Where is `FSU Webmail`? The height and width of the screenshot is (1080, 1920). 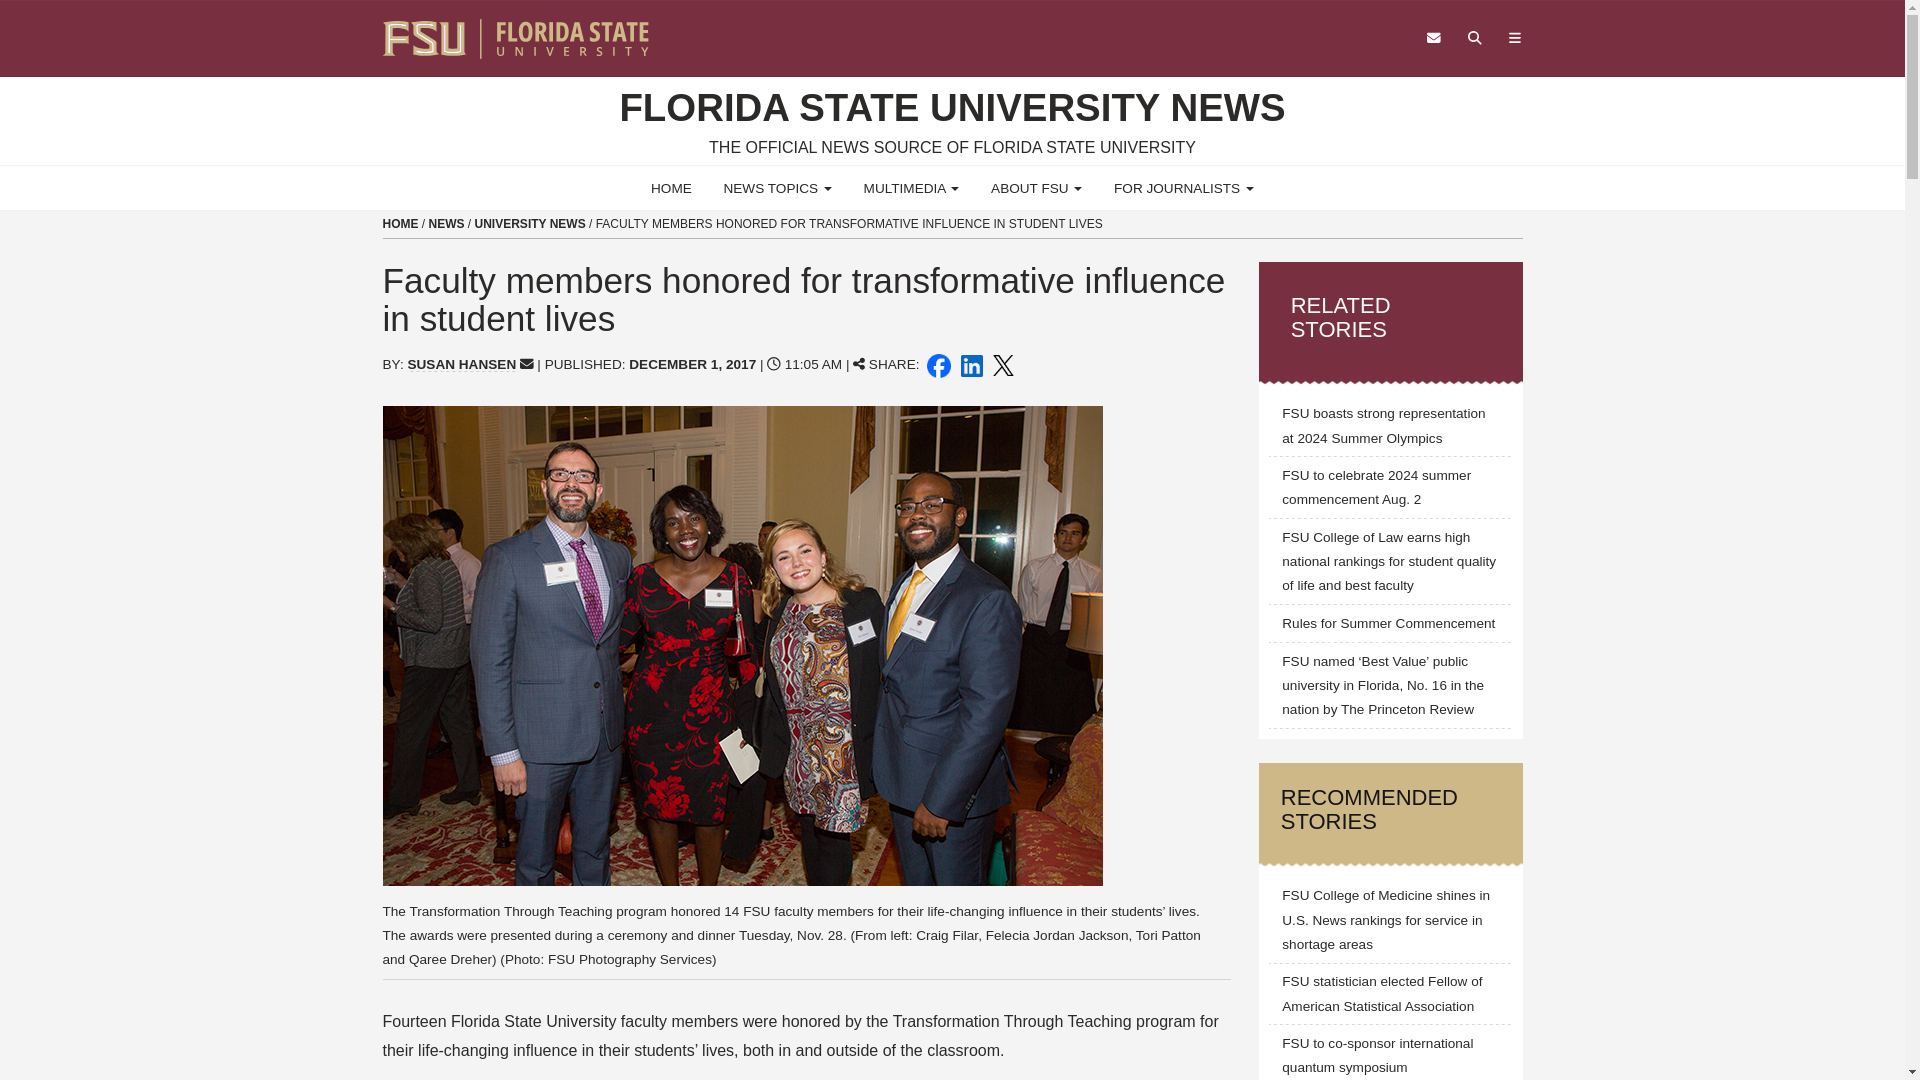
FSU Webmail is located at coordinates (1434, 38).